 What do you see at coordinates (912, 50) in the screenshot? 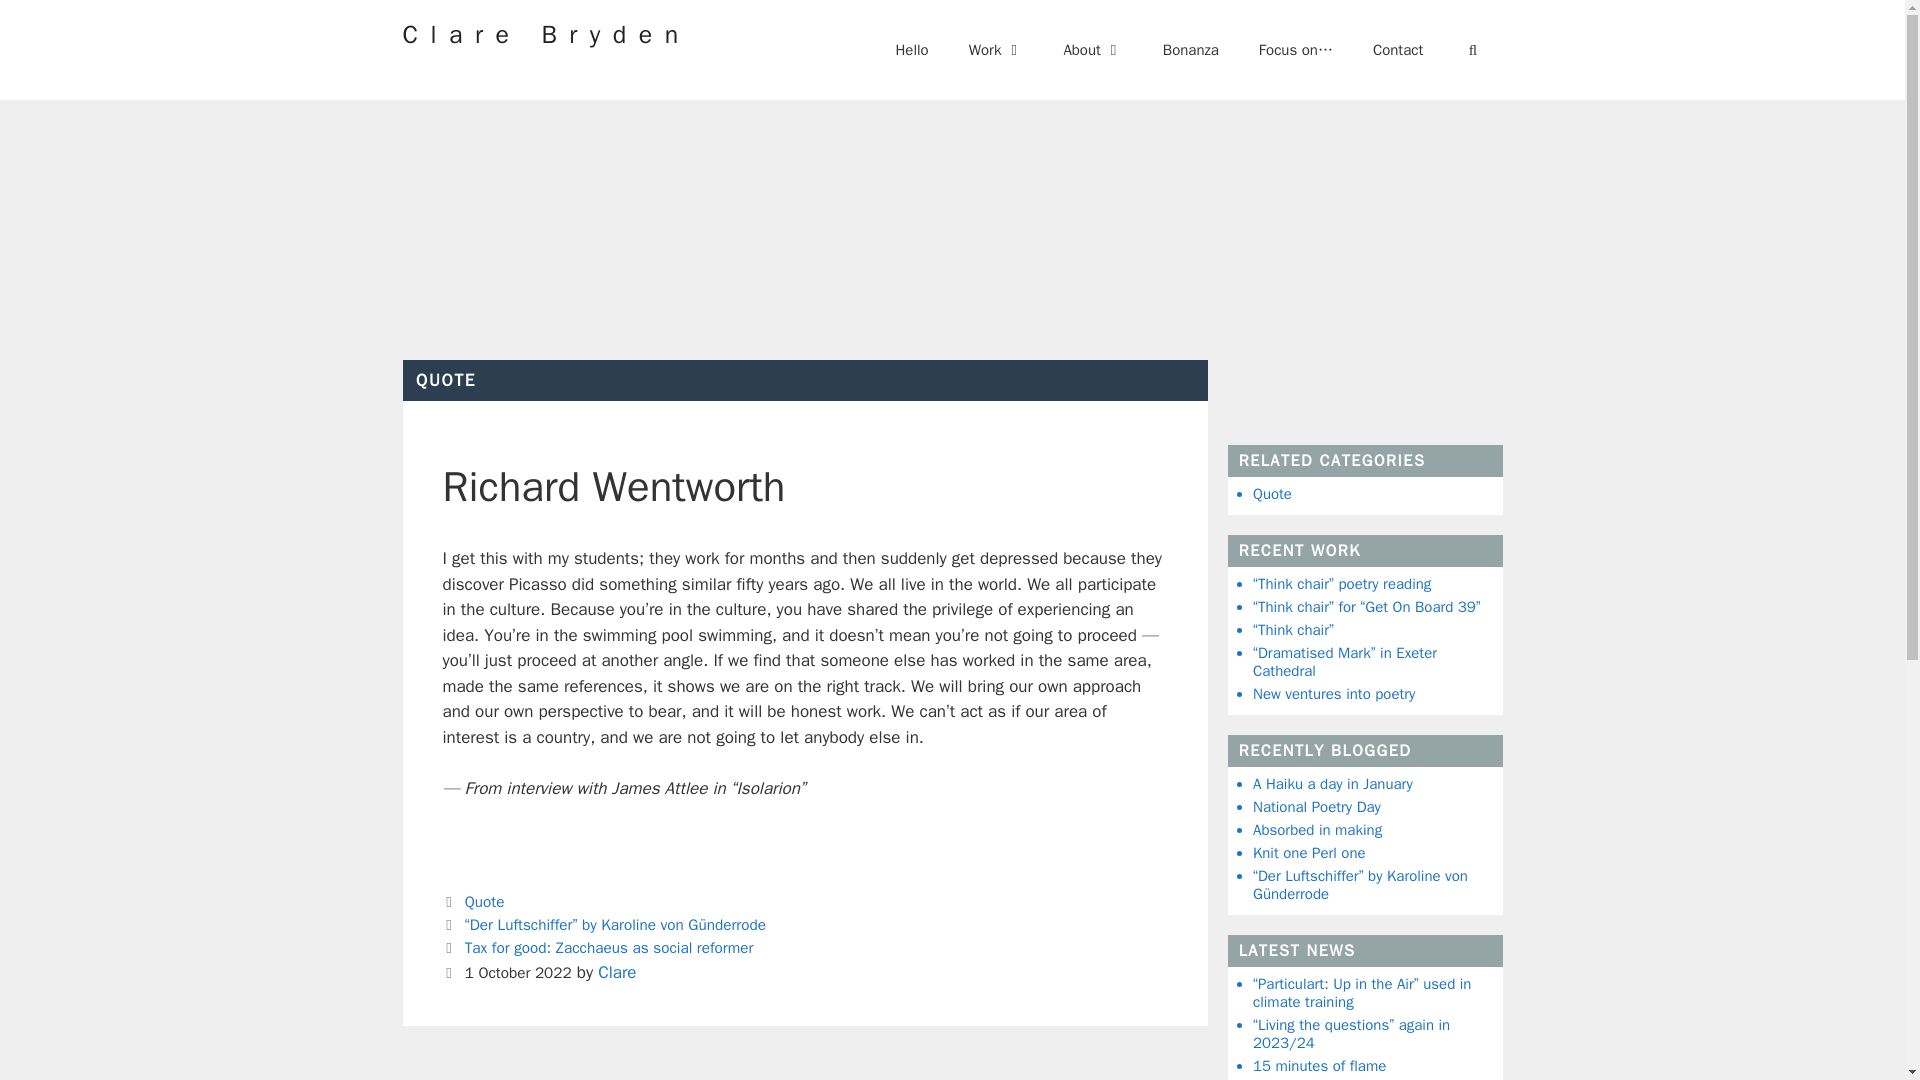
I see `Hello` at bounding box center [912, 50].